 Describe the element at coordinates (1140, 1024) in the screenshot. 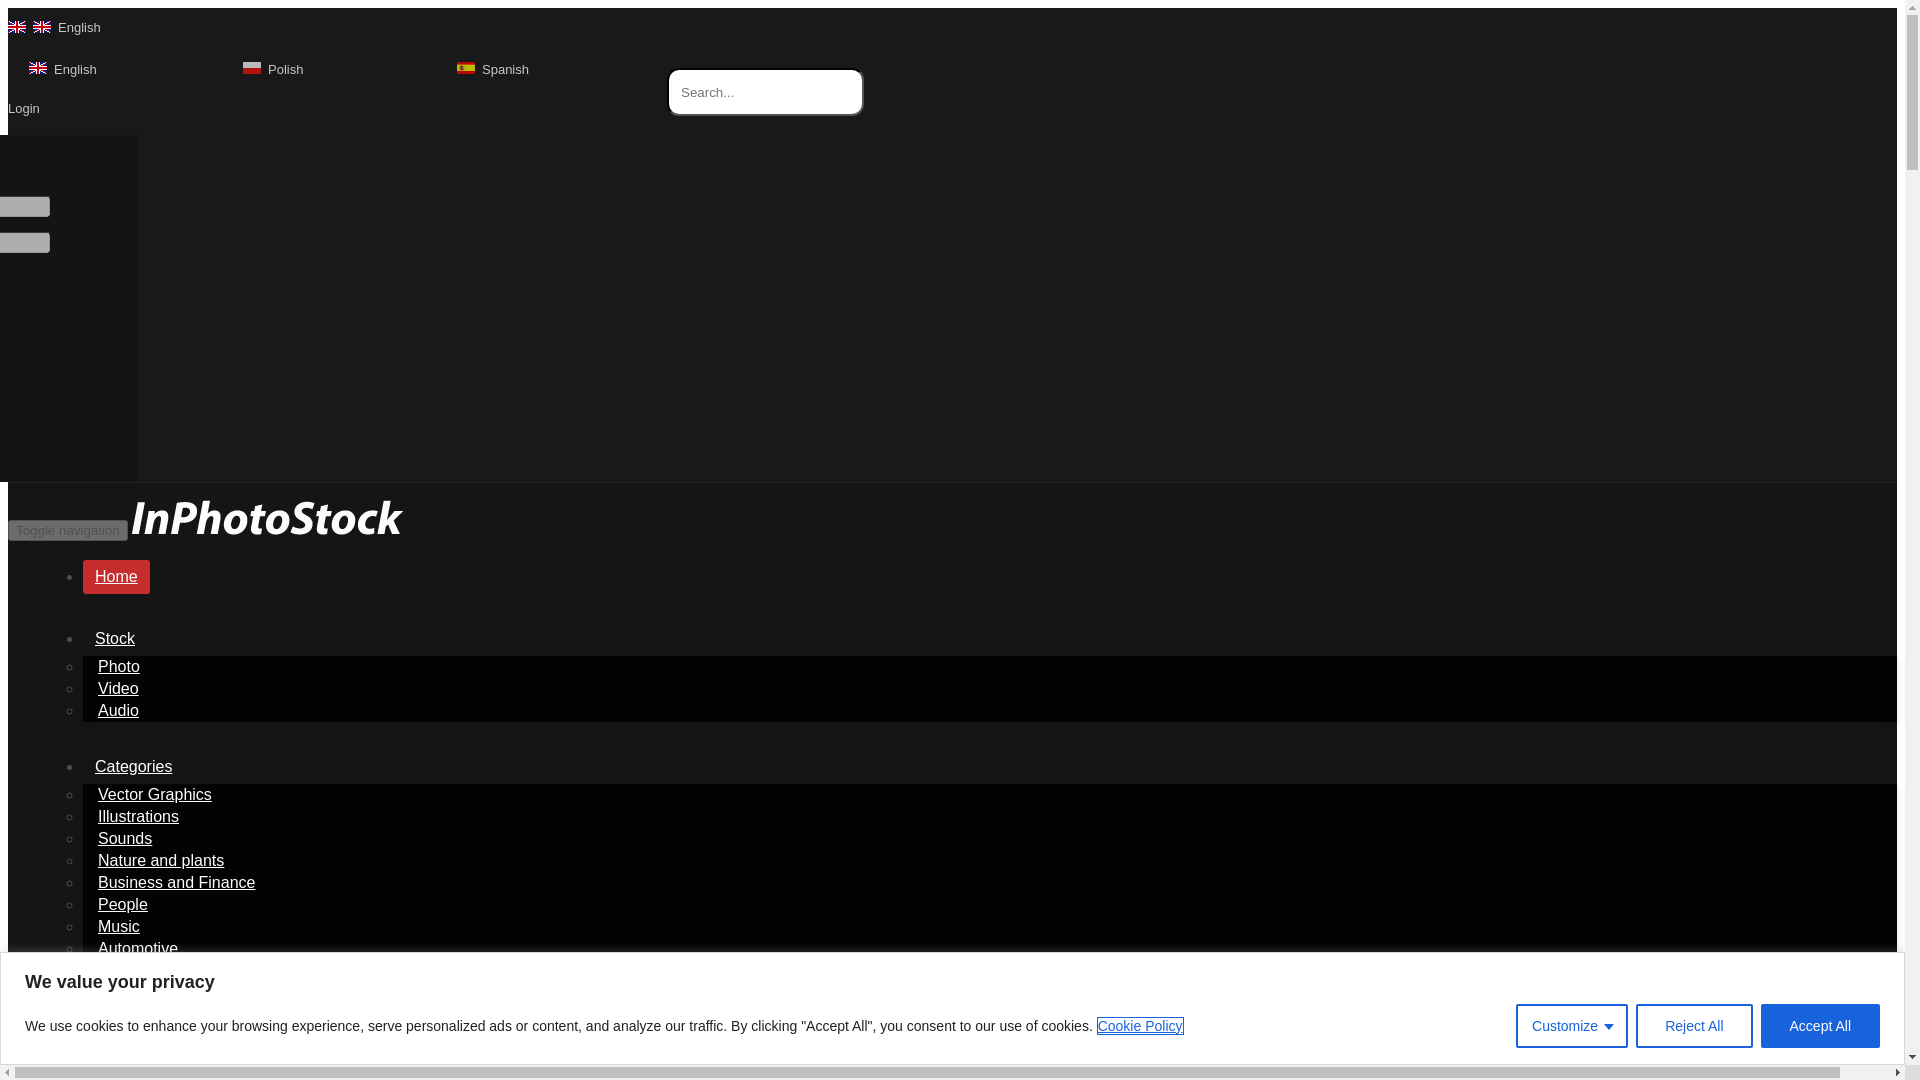

I see `Cookie Policy` at that location.